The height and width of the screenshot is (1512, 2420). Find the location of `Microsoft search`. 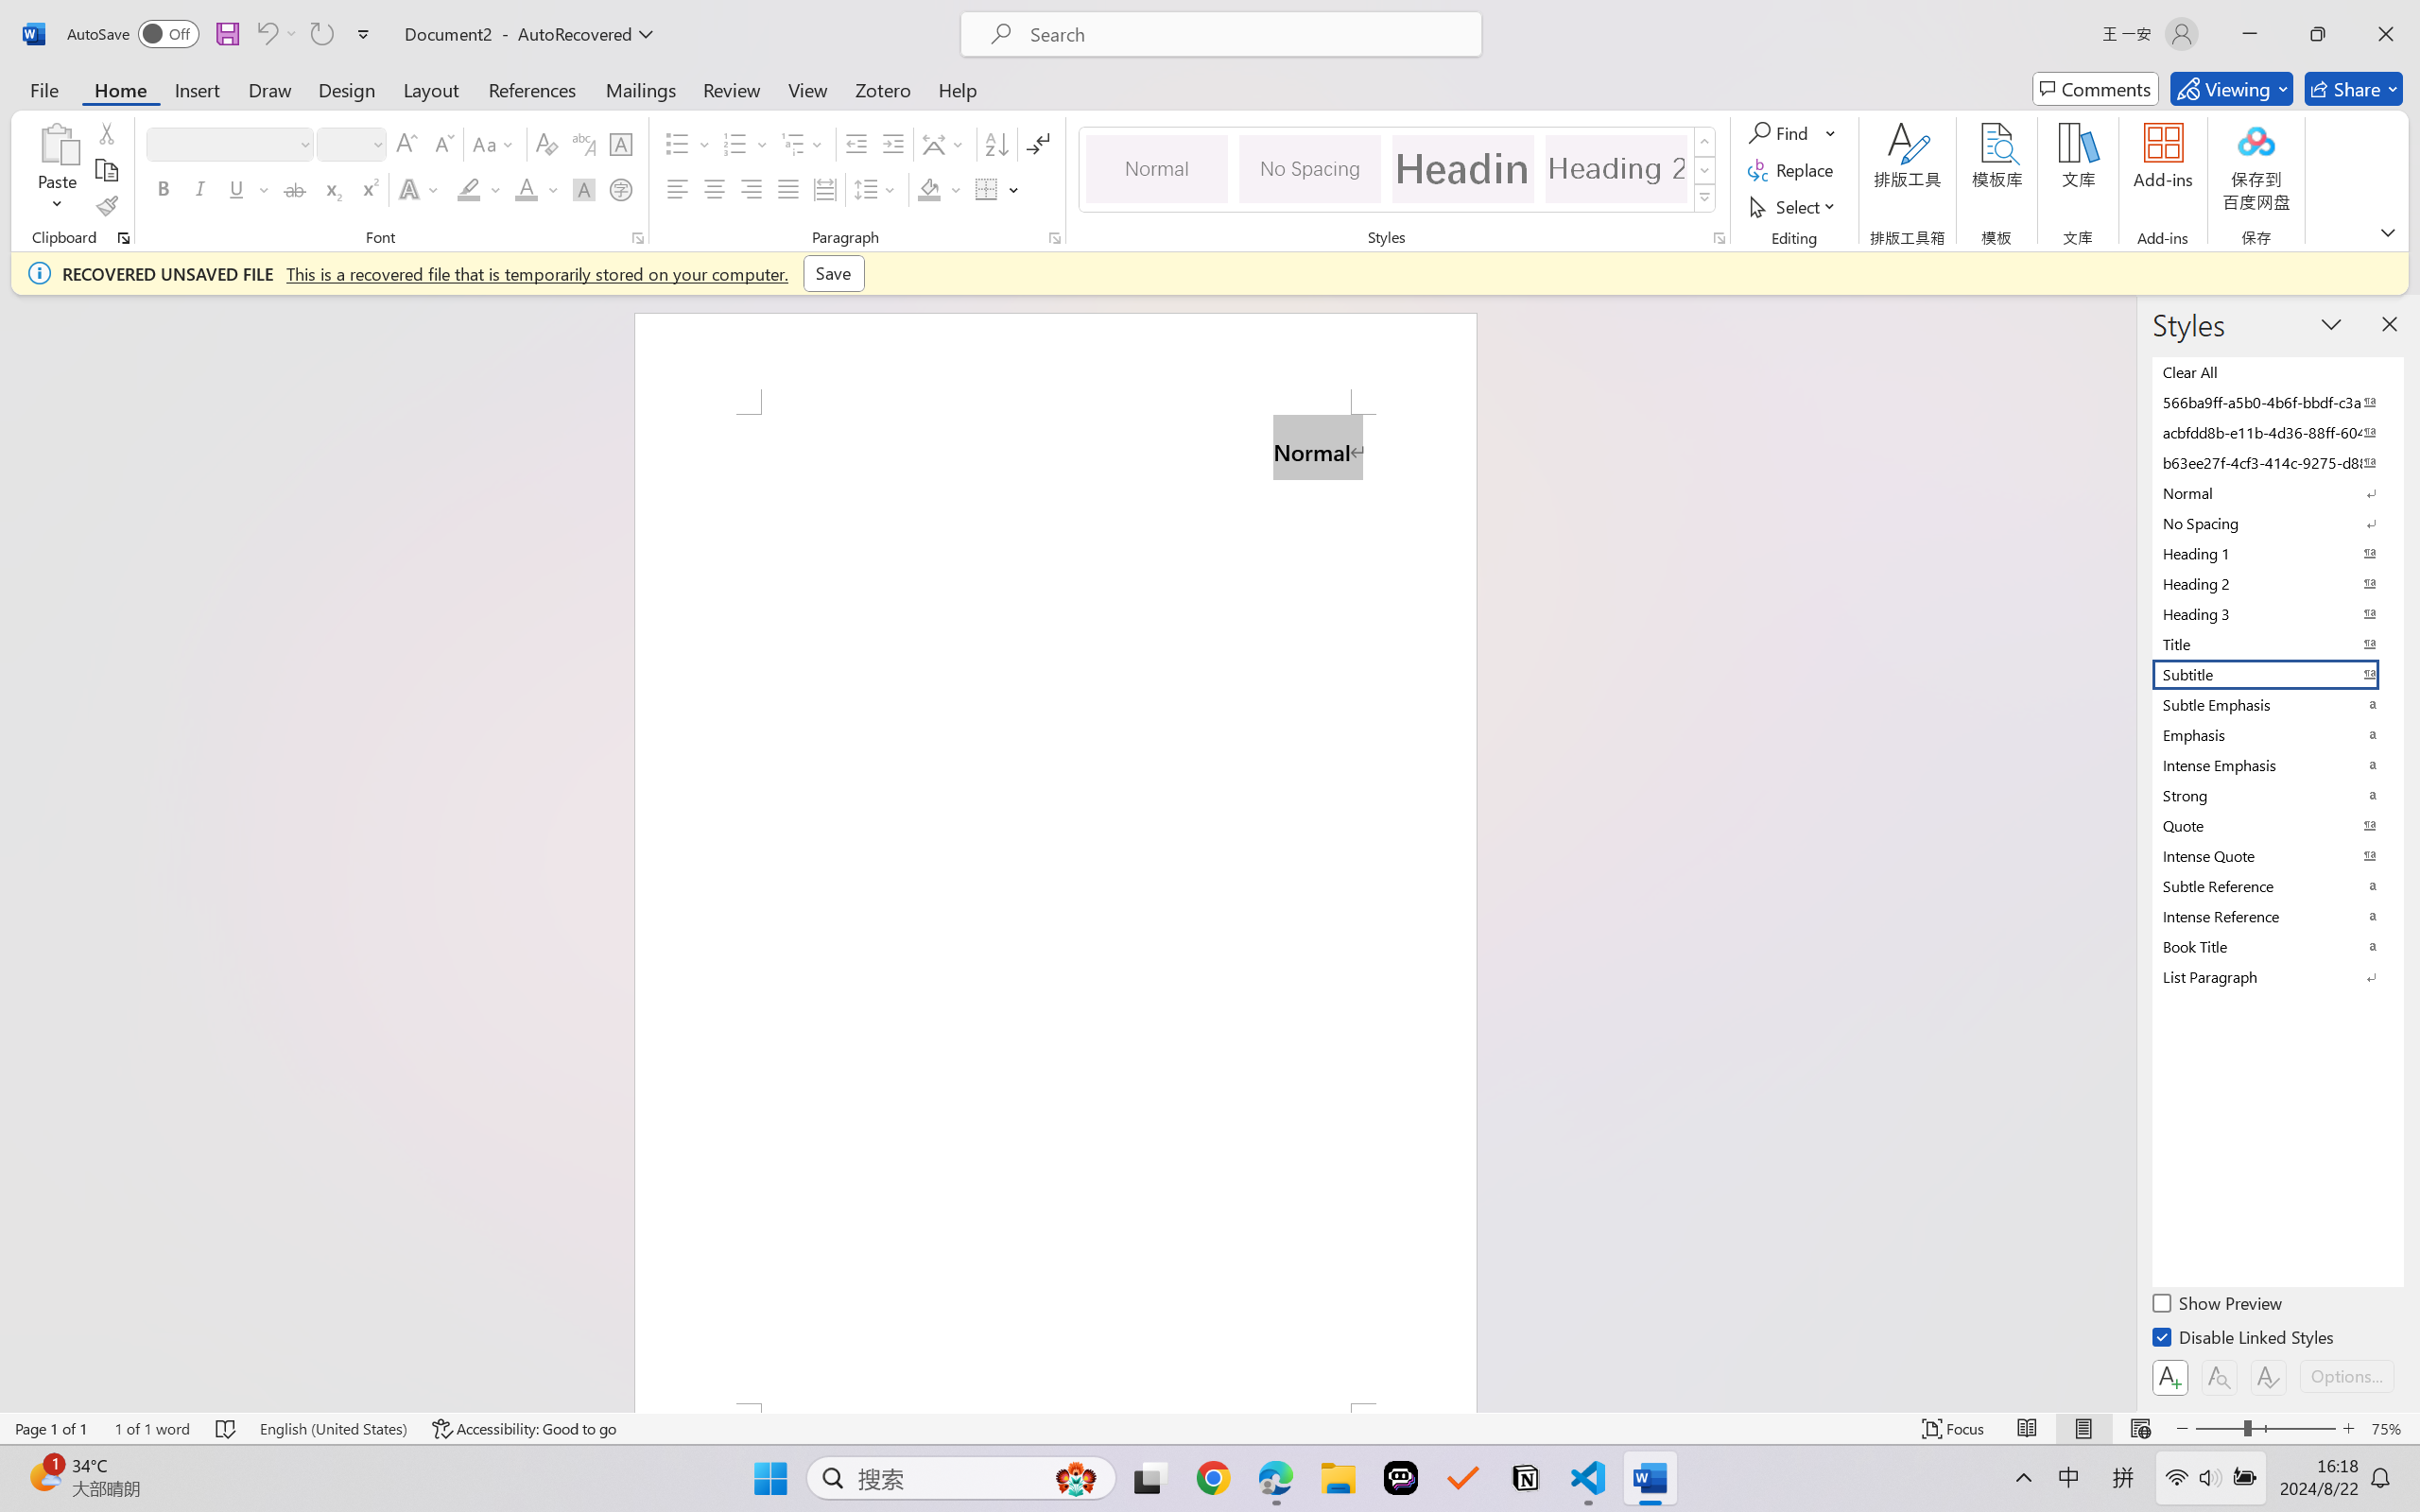

Microsoft search is located at coordinates (1246, 34).